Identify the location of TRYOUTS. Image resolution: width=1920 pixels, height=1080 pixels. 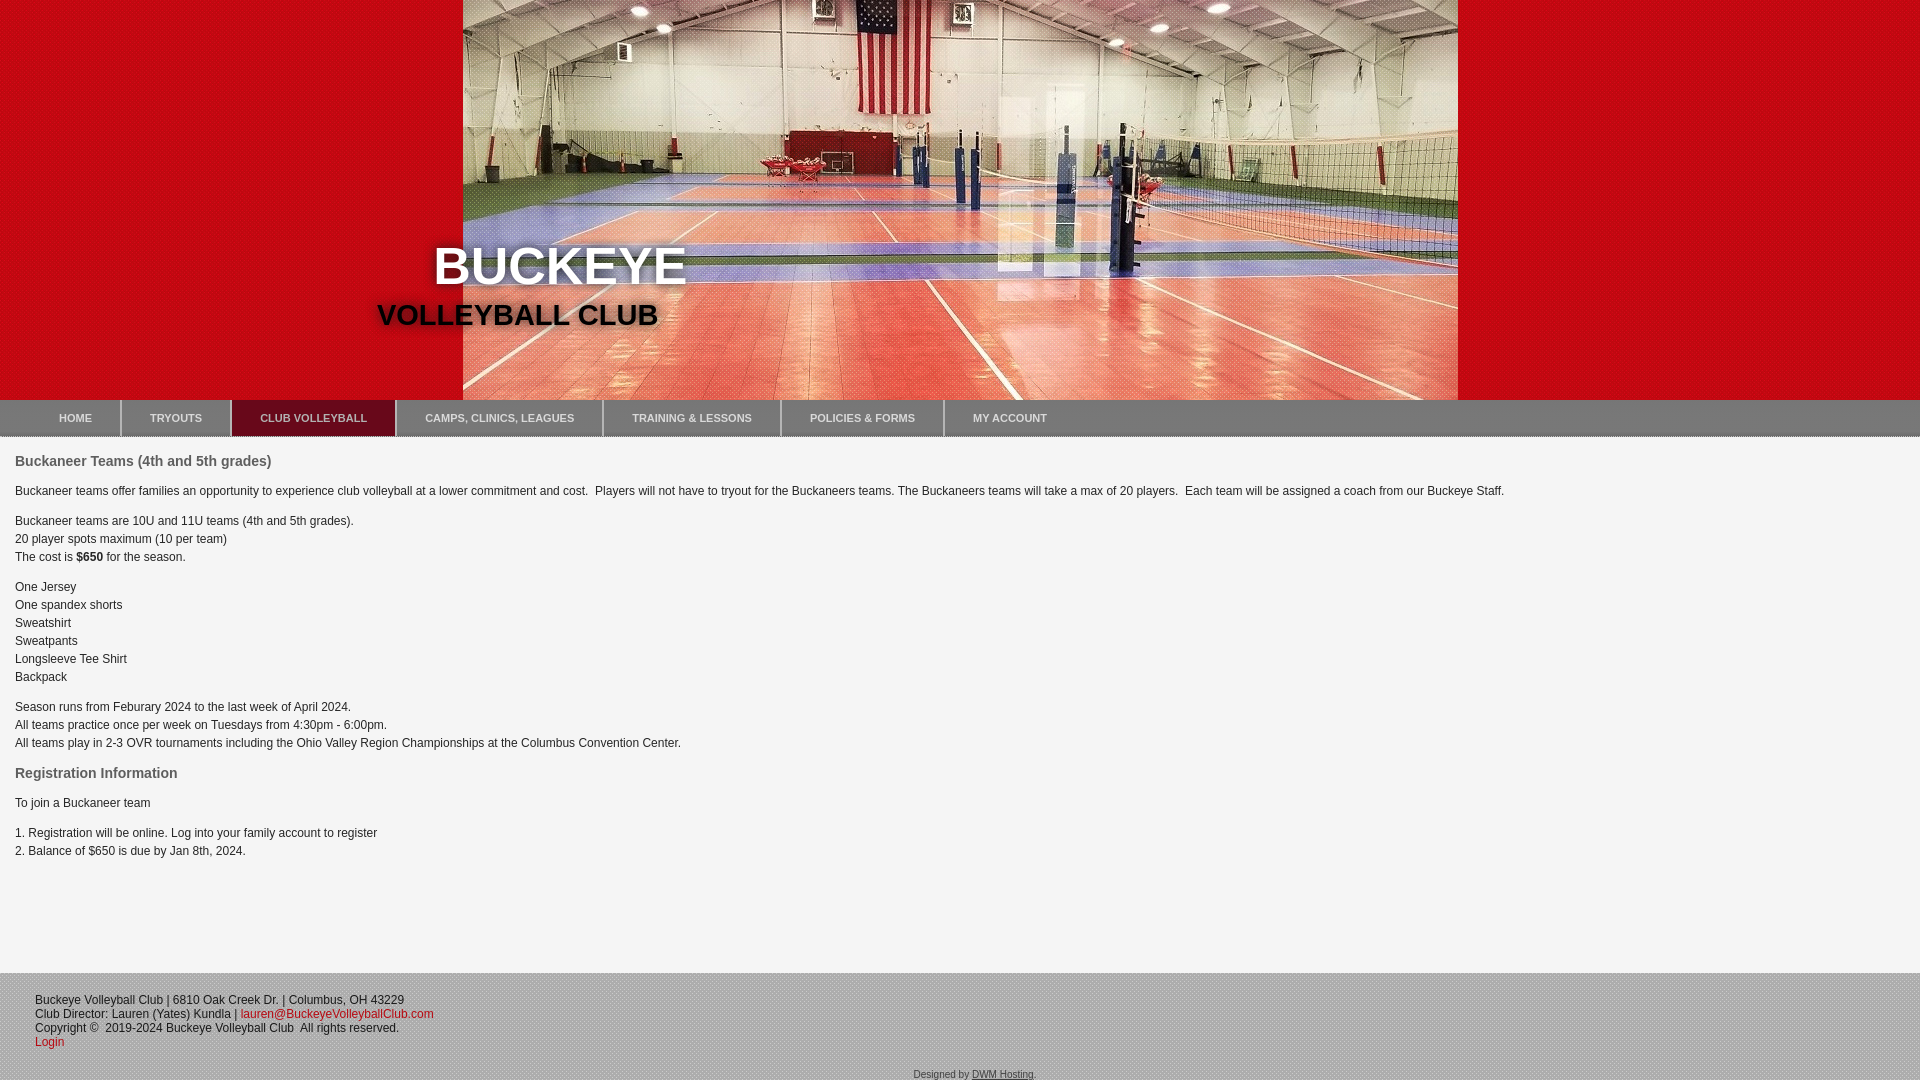
(176, 418).